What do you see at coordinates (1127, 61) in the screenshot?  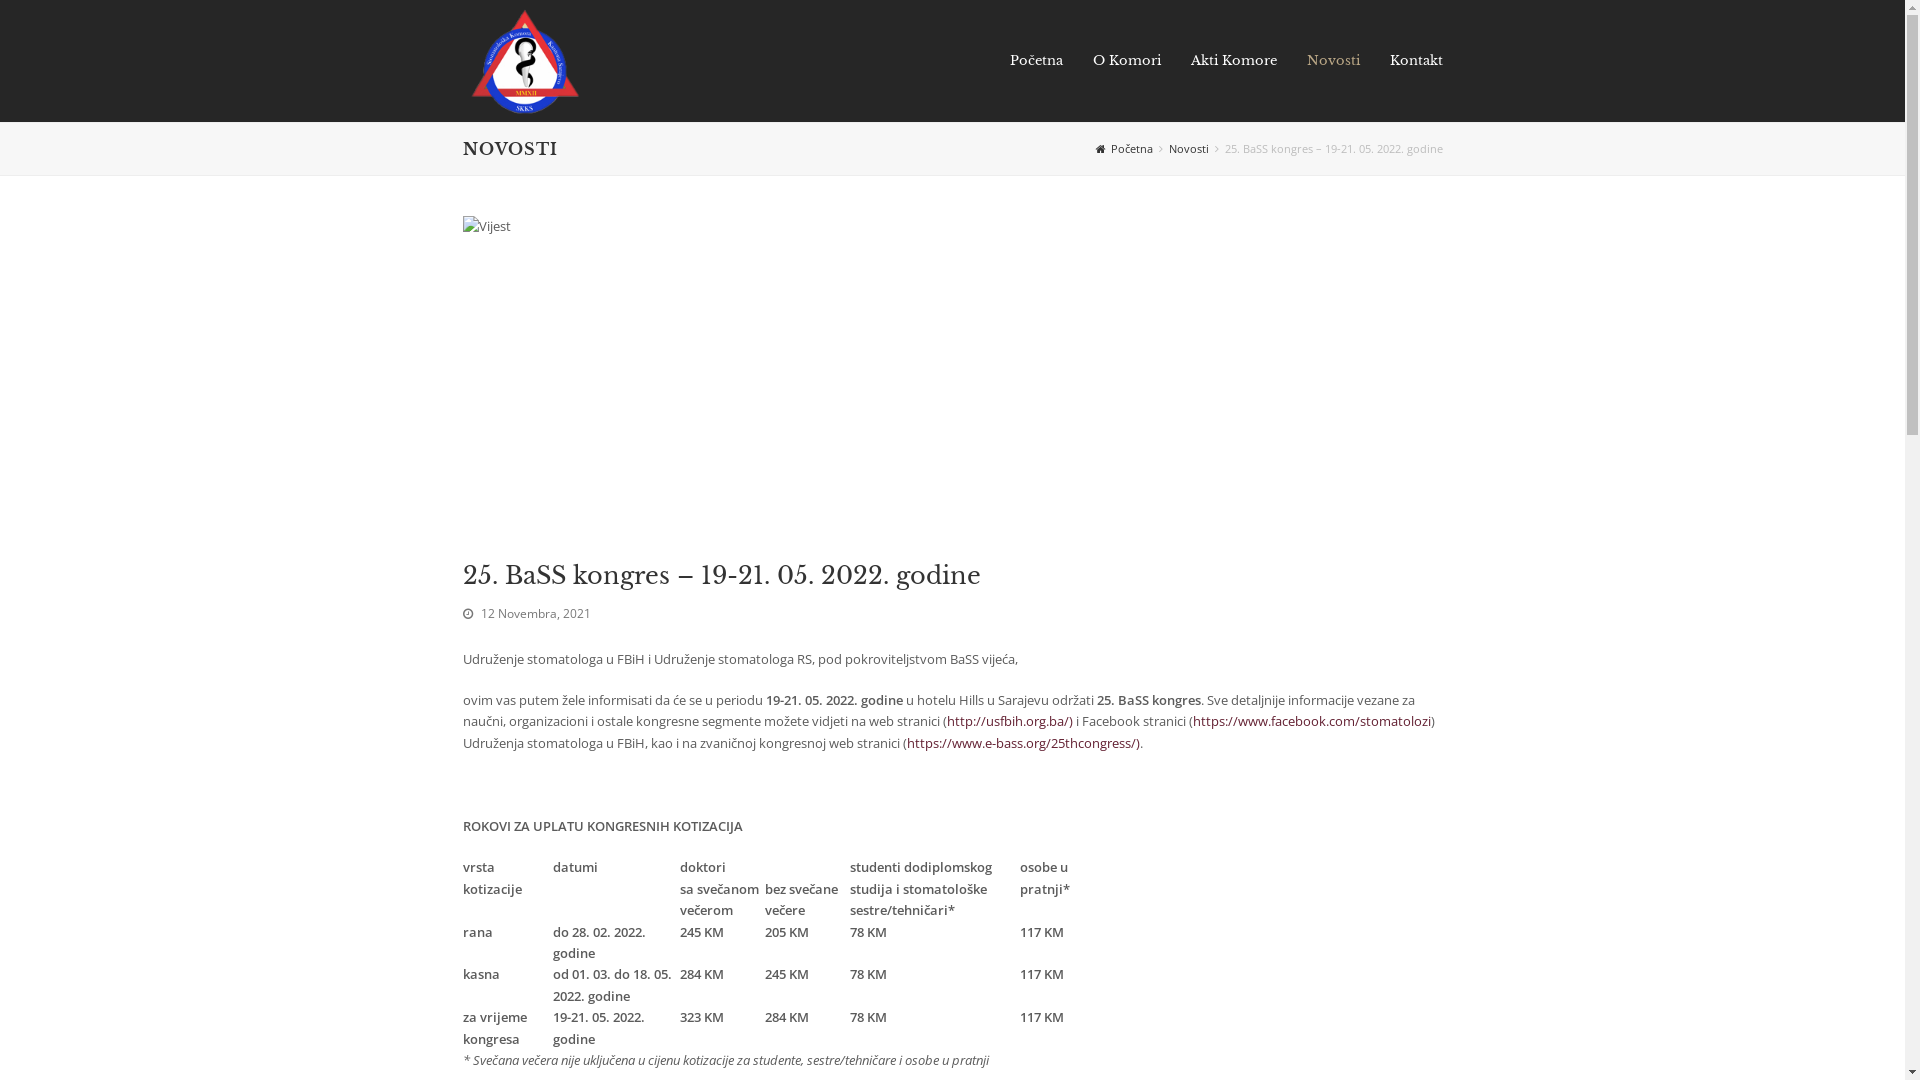 I see `O Komori` at bounding box center [1127, 61].